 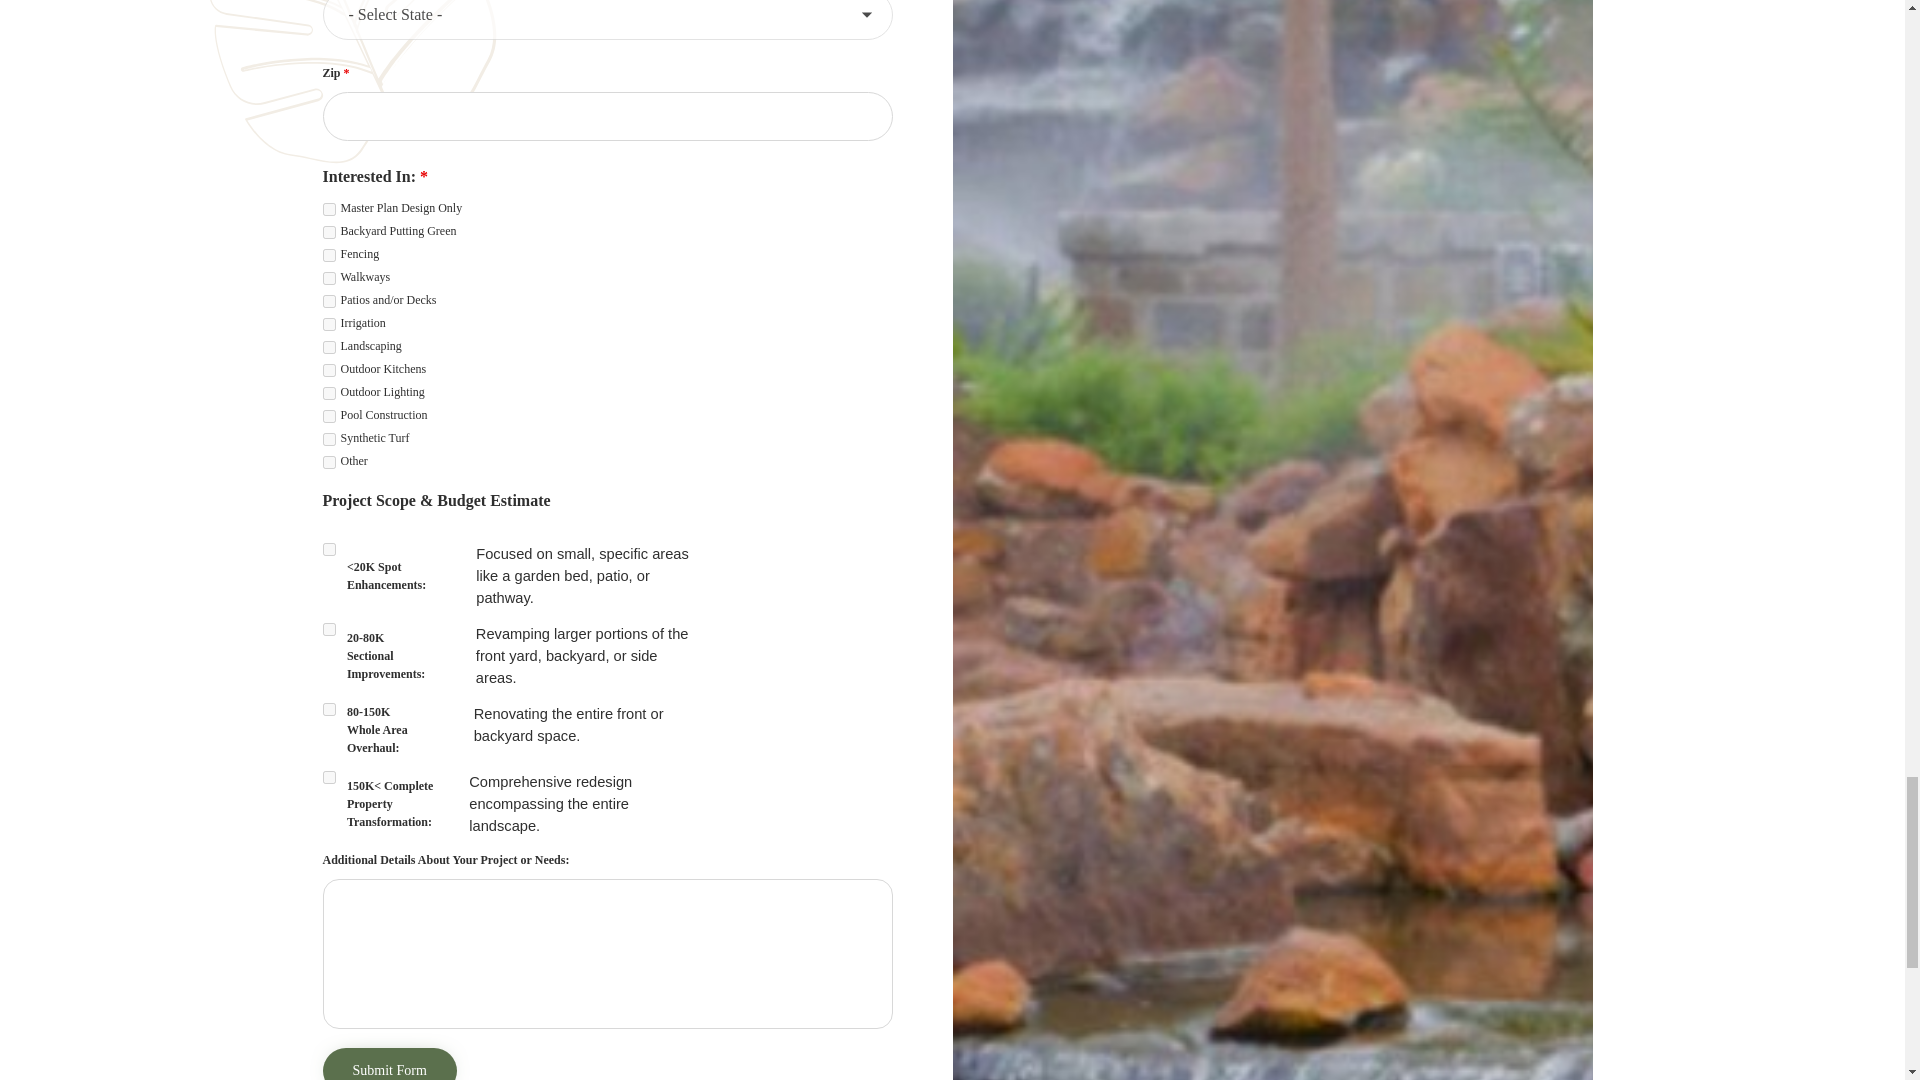 What do you see at coordinates (328, 348) in the screenshot?
I see `landscaping` at bounding box center [328, 348].